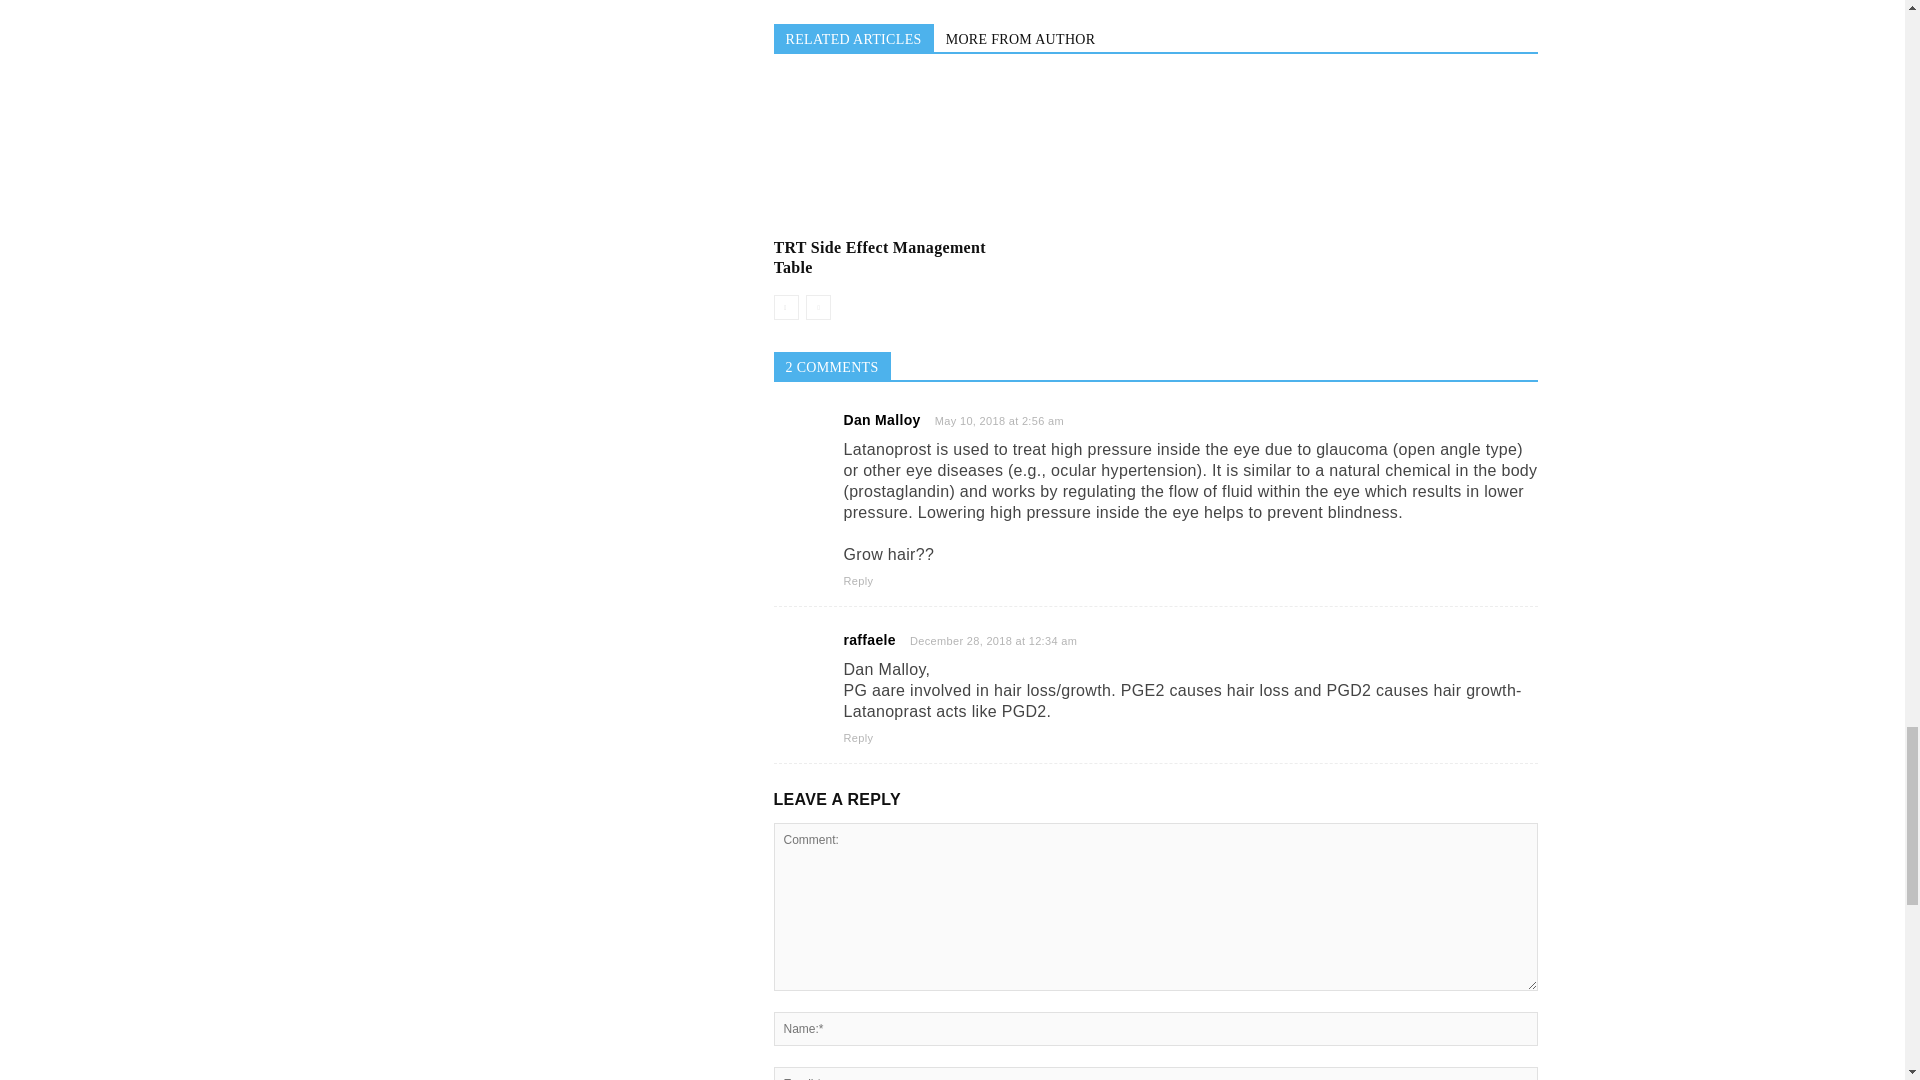 The width and height of the screenshot is (1920, 1080). What do you see at coordinates (880, 257) in the screenshot?
I see `TRT Side Effect Management Table` at bounding box center [880, 257].